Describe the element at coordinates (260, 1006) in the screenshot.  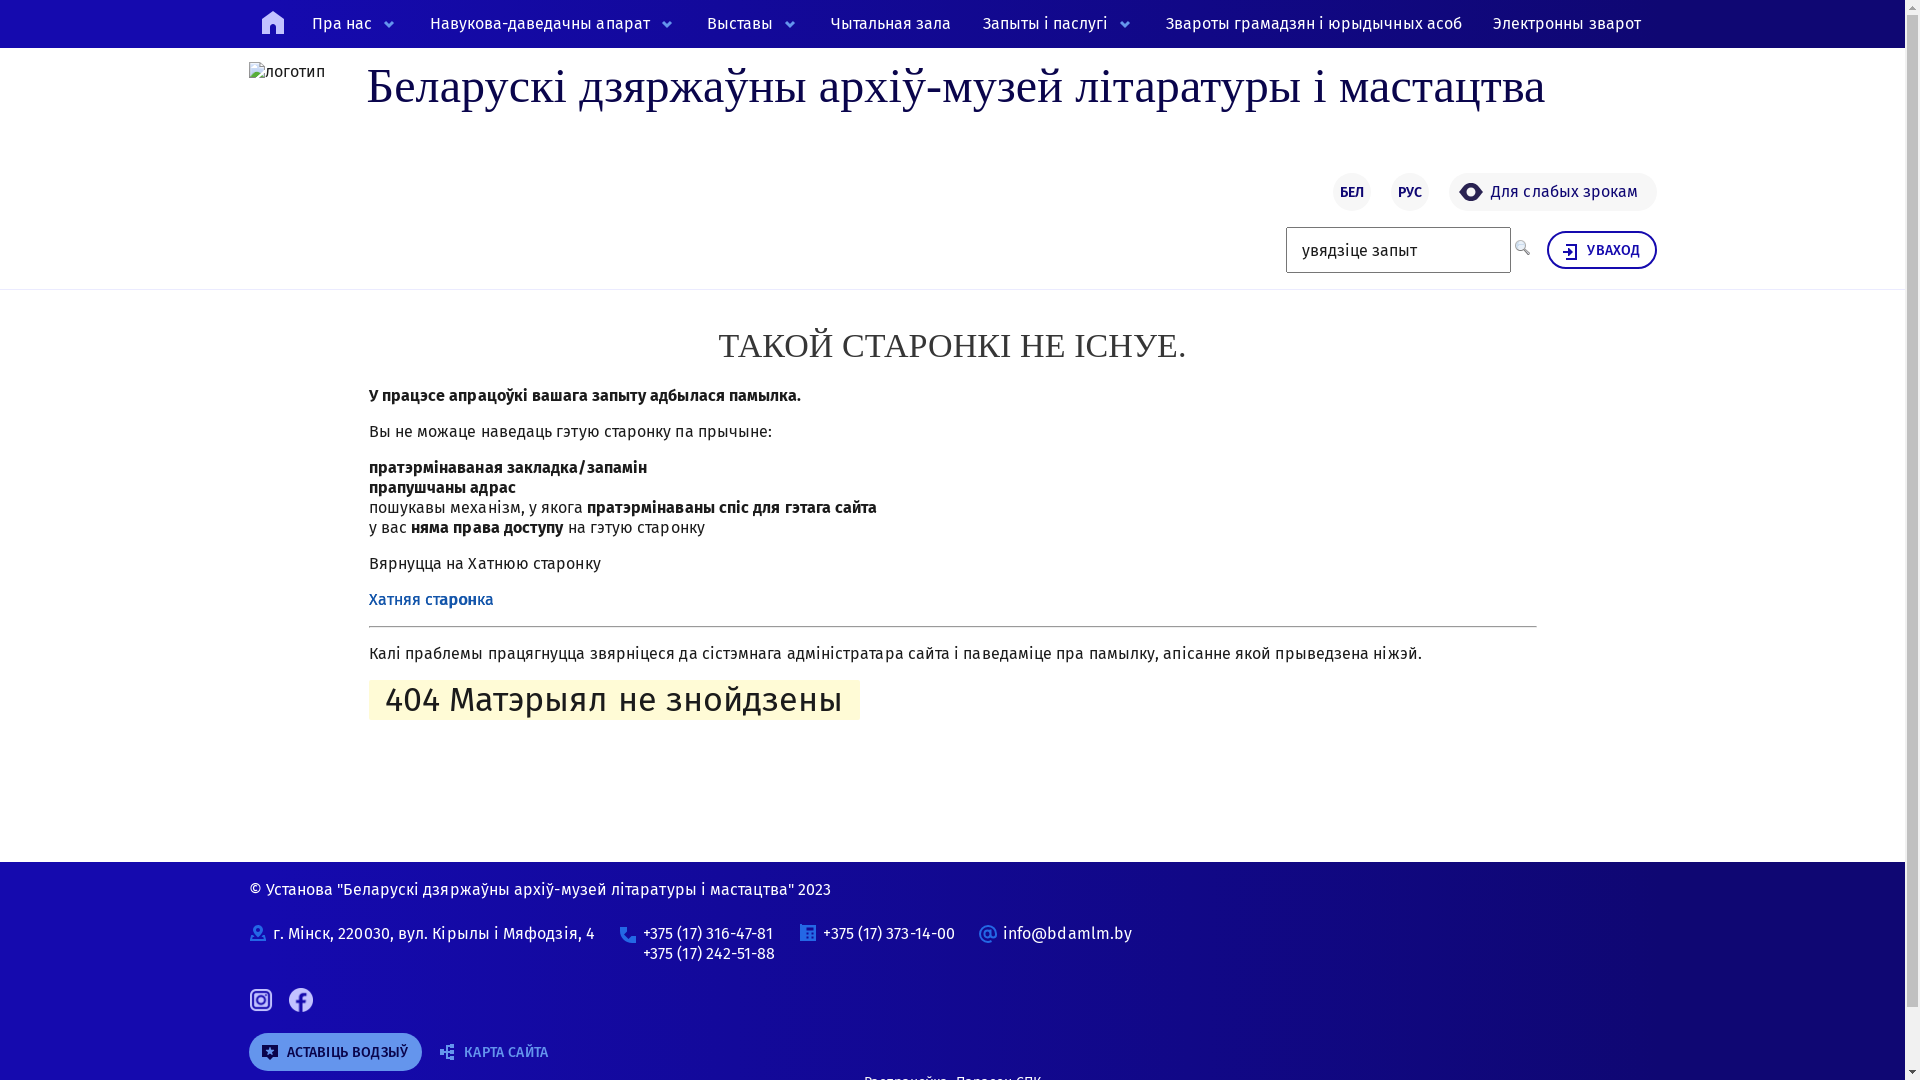
I see `Instagram` at that location.